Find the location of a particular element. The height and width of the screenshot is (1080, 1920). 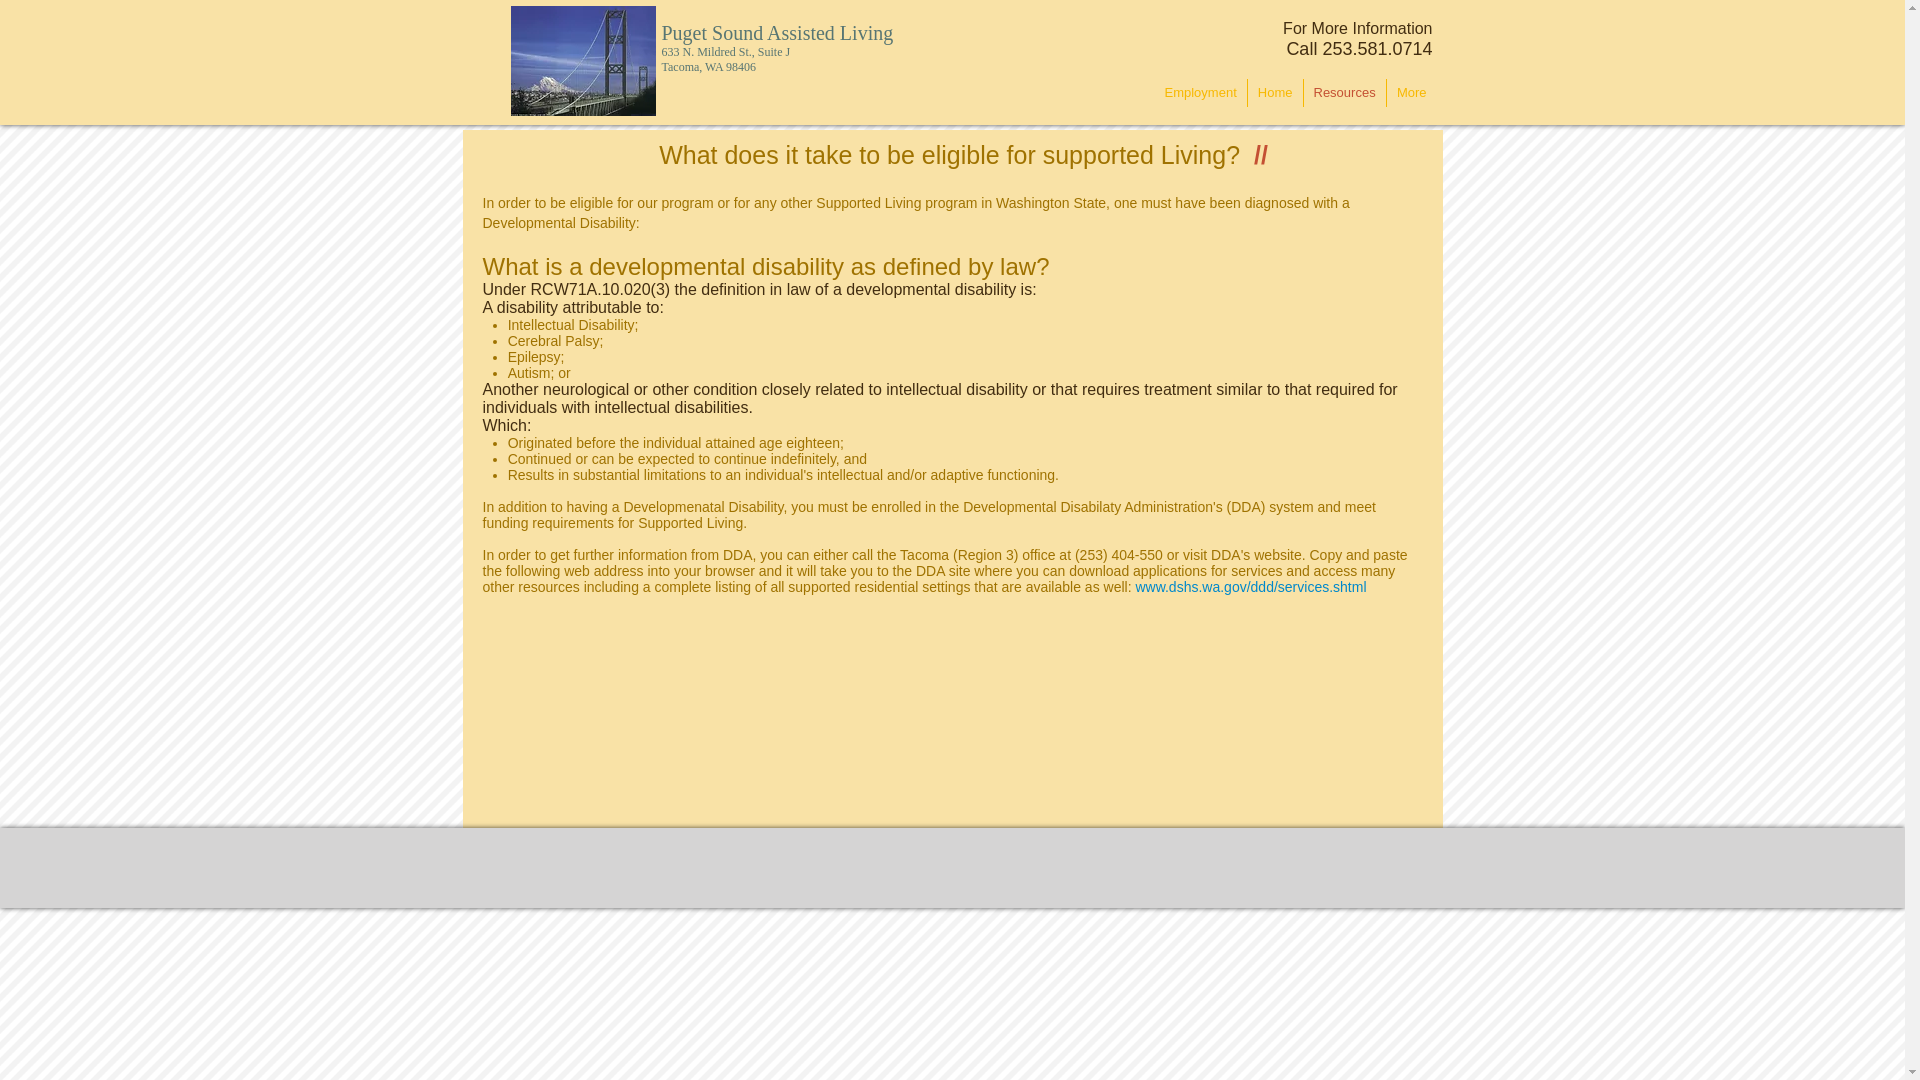

Employment is located at coordinates (1200, 92).